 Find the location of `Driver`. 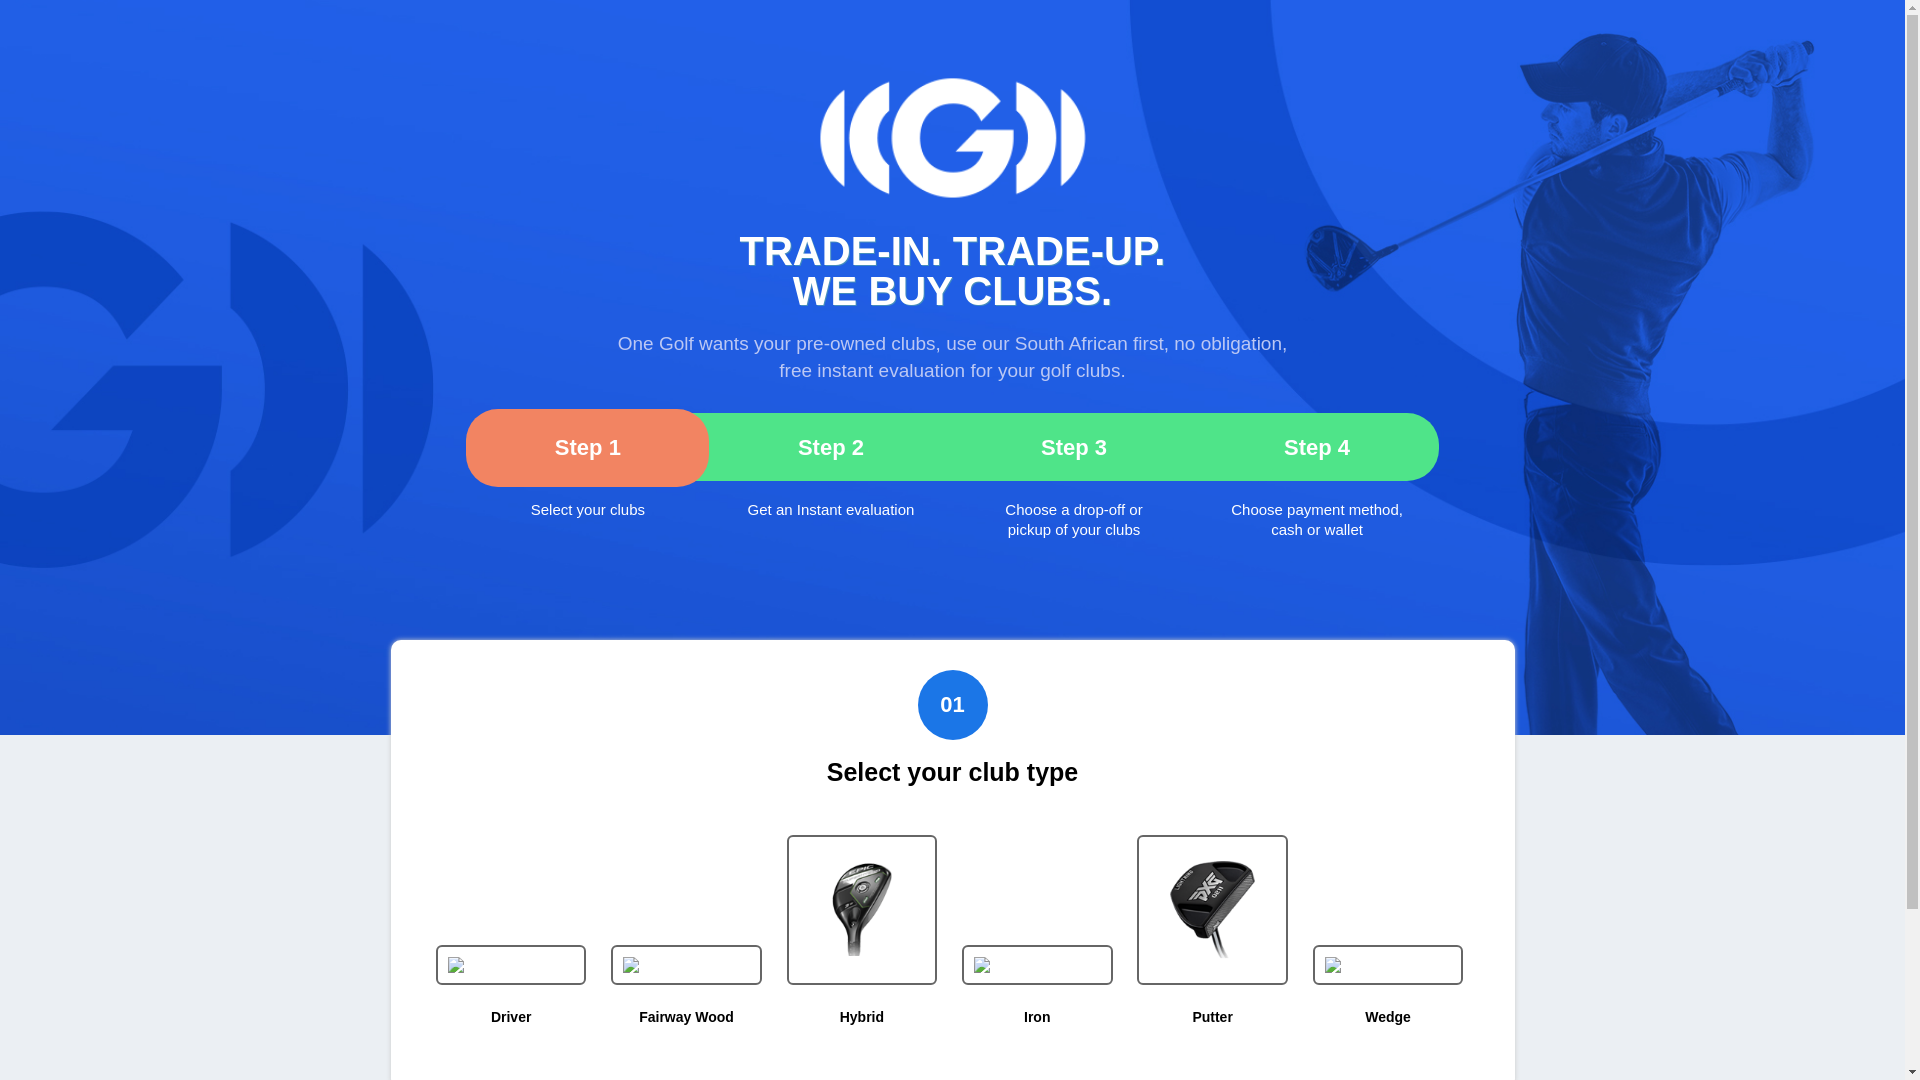

Driver is located at coordinates (511, 1016).